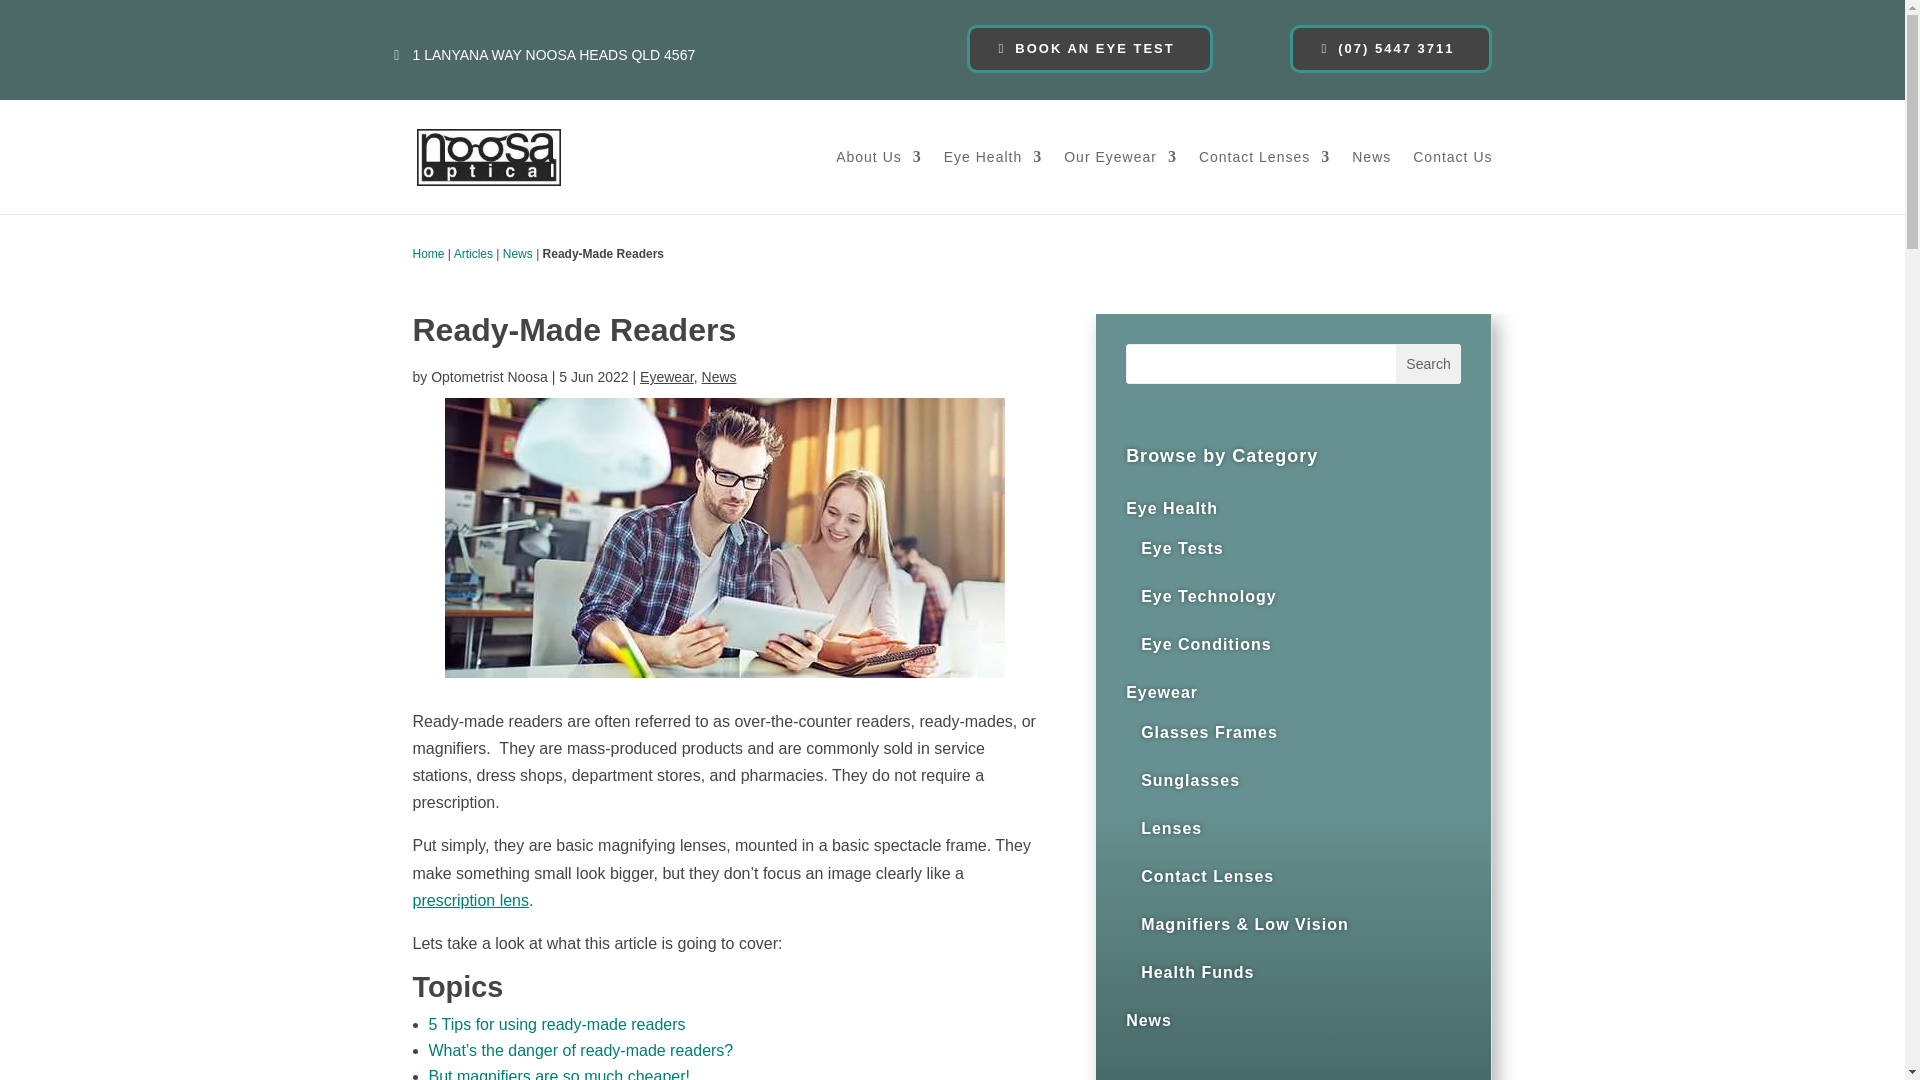 The width and height of the screenshot is (1920, 1080). What do you see at coordinates (878, 182) in the screenshot?
I see `About Us` at bounding box center [878, 182].